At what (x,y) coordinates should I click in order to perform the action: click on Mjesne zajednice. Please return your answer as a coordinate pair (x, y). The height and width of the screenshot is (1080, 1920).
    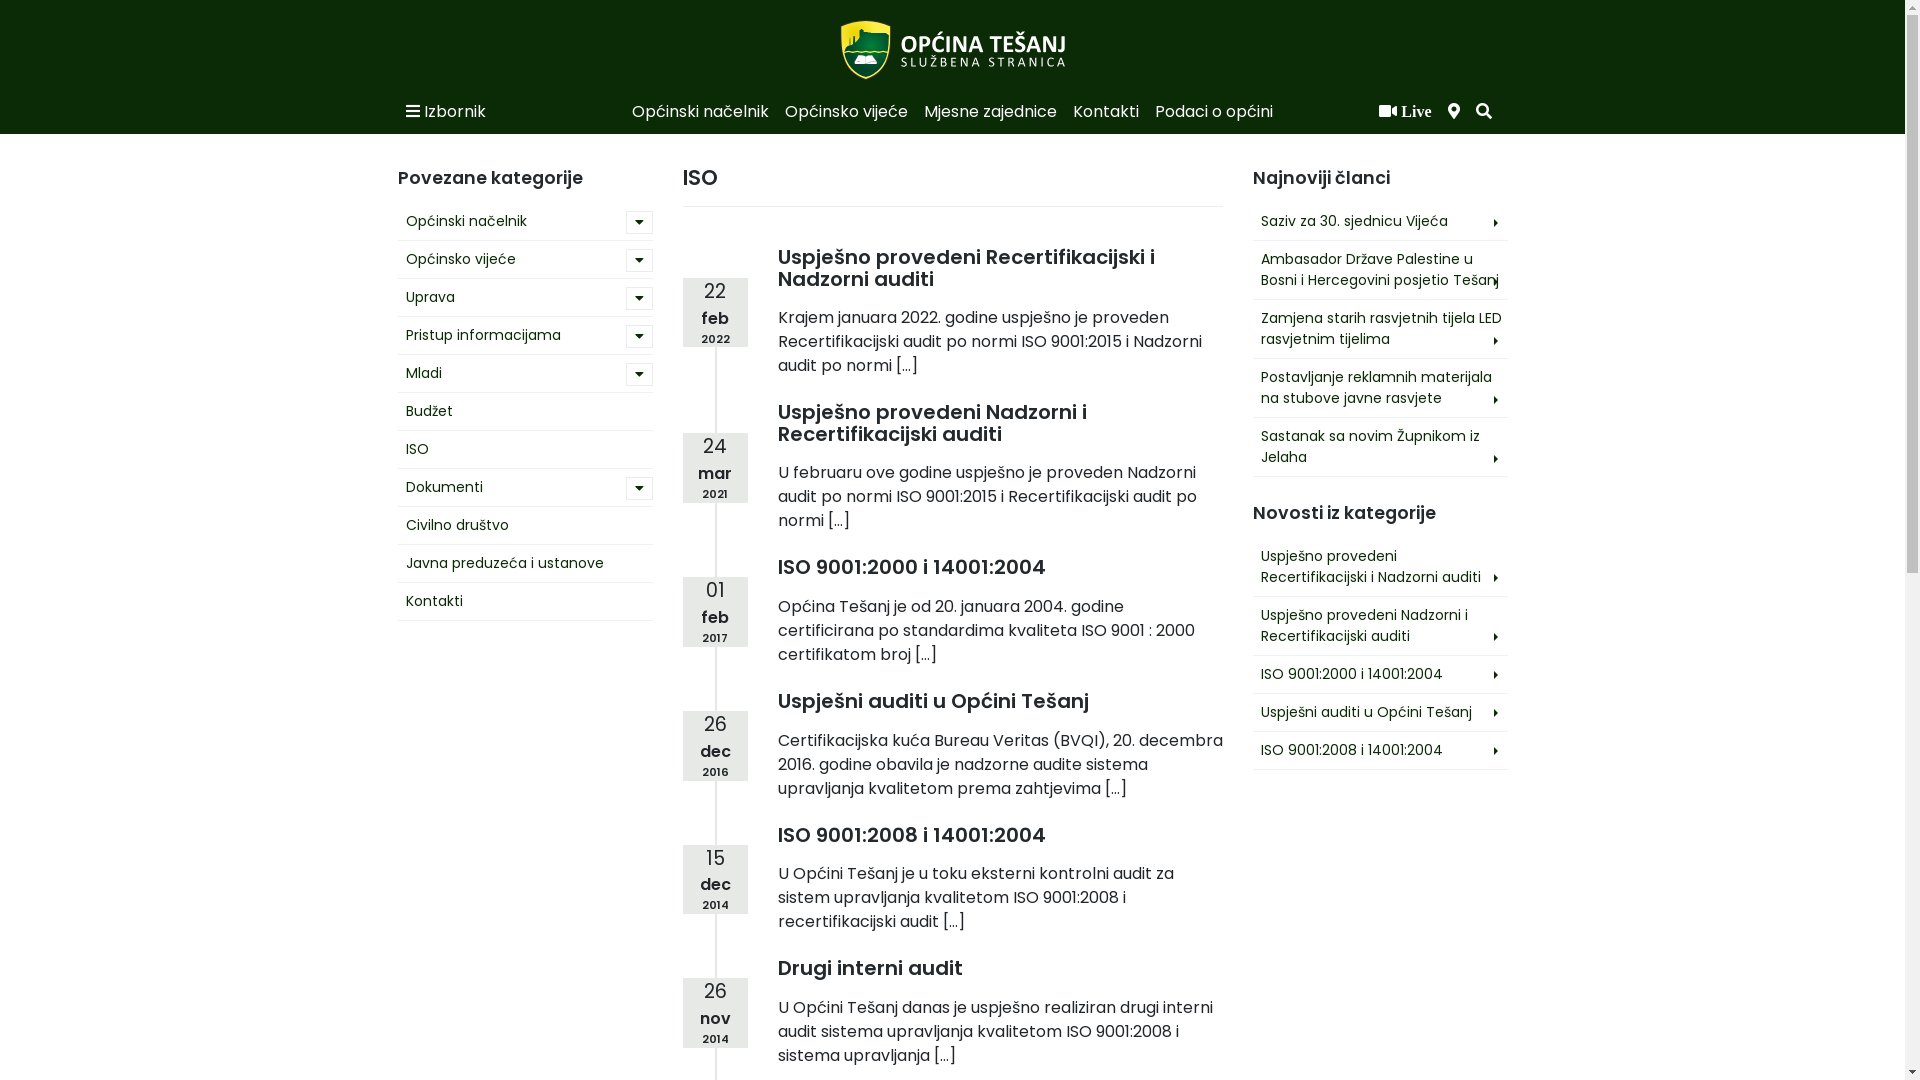
    Looking at the image, I should click on (990, 112).